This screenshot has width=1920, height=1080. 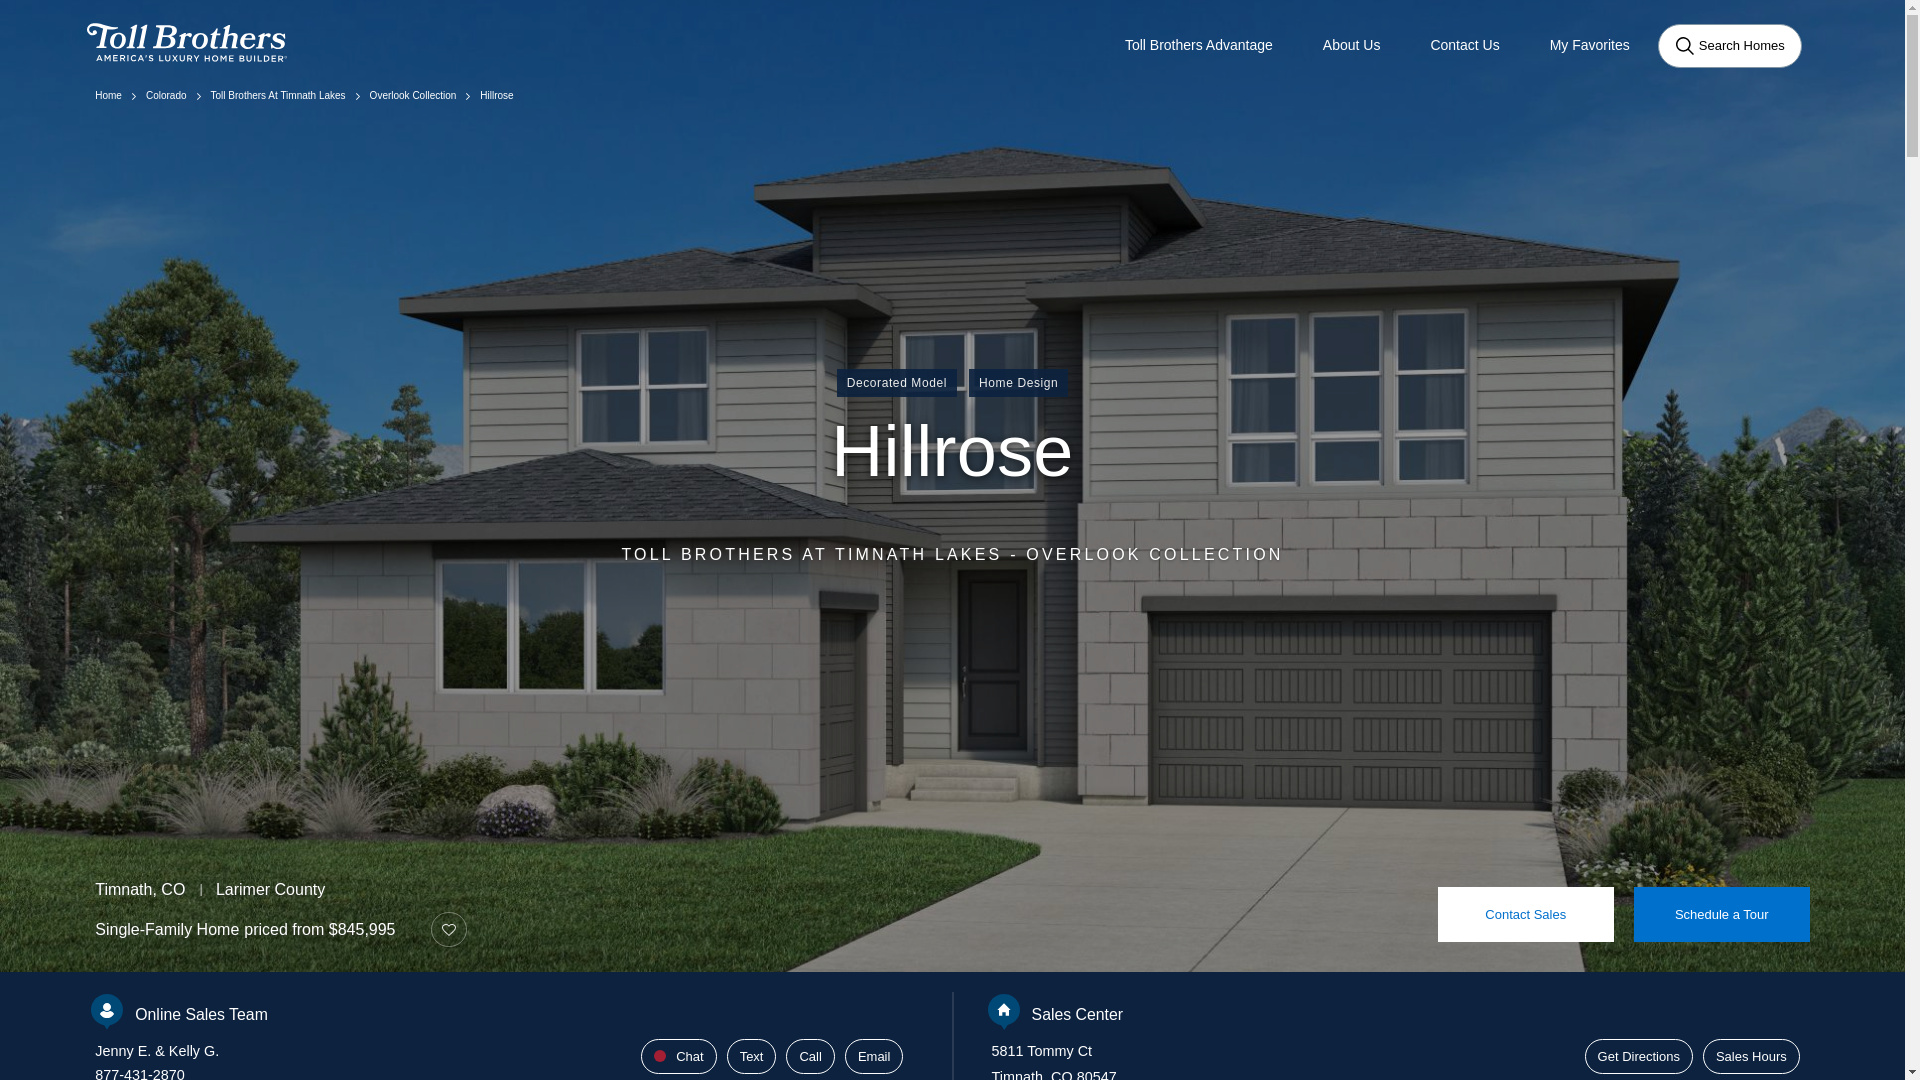 What do you see at coordinates (278, 95) in the screenshot?
I see `Toll Brothers at Timnath Lakes` at bounding box center [278, 95].